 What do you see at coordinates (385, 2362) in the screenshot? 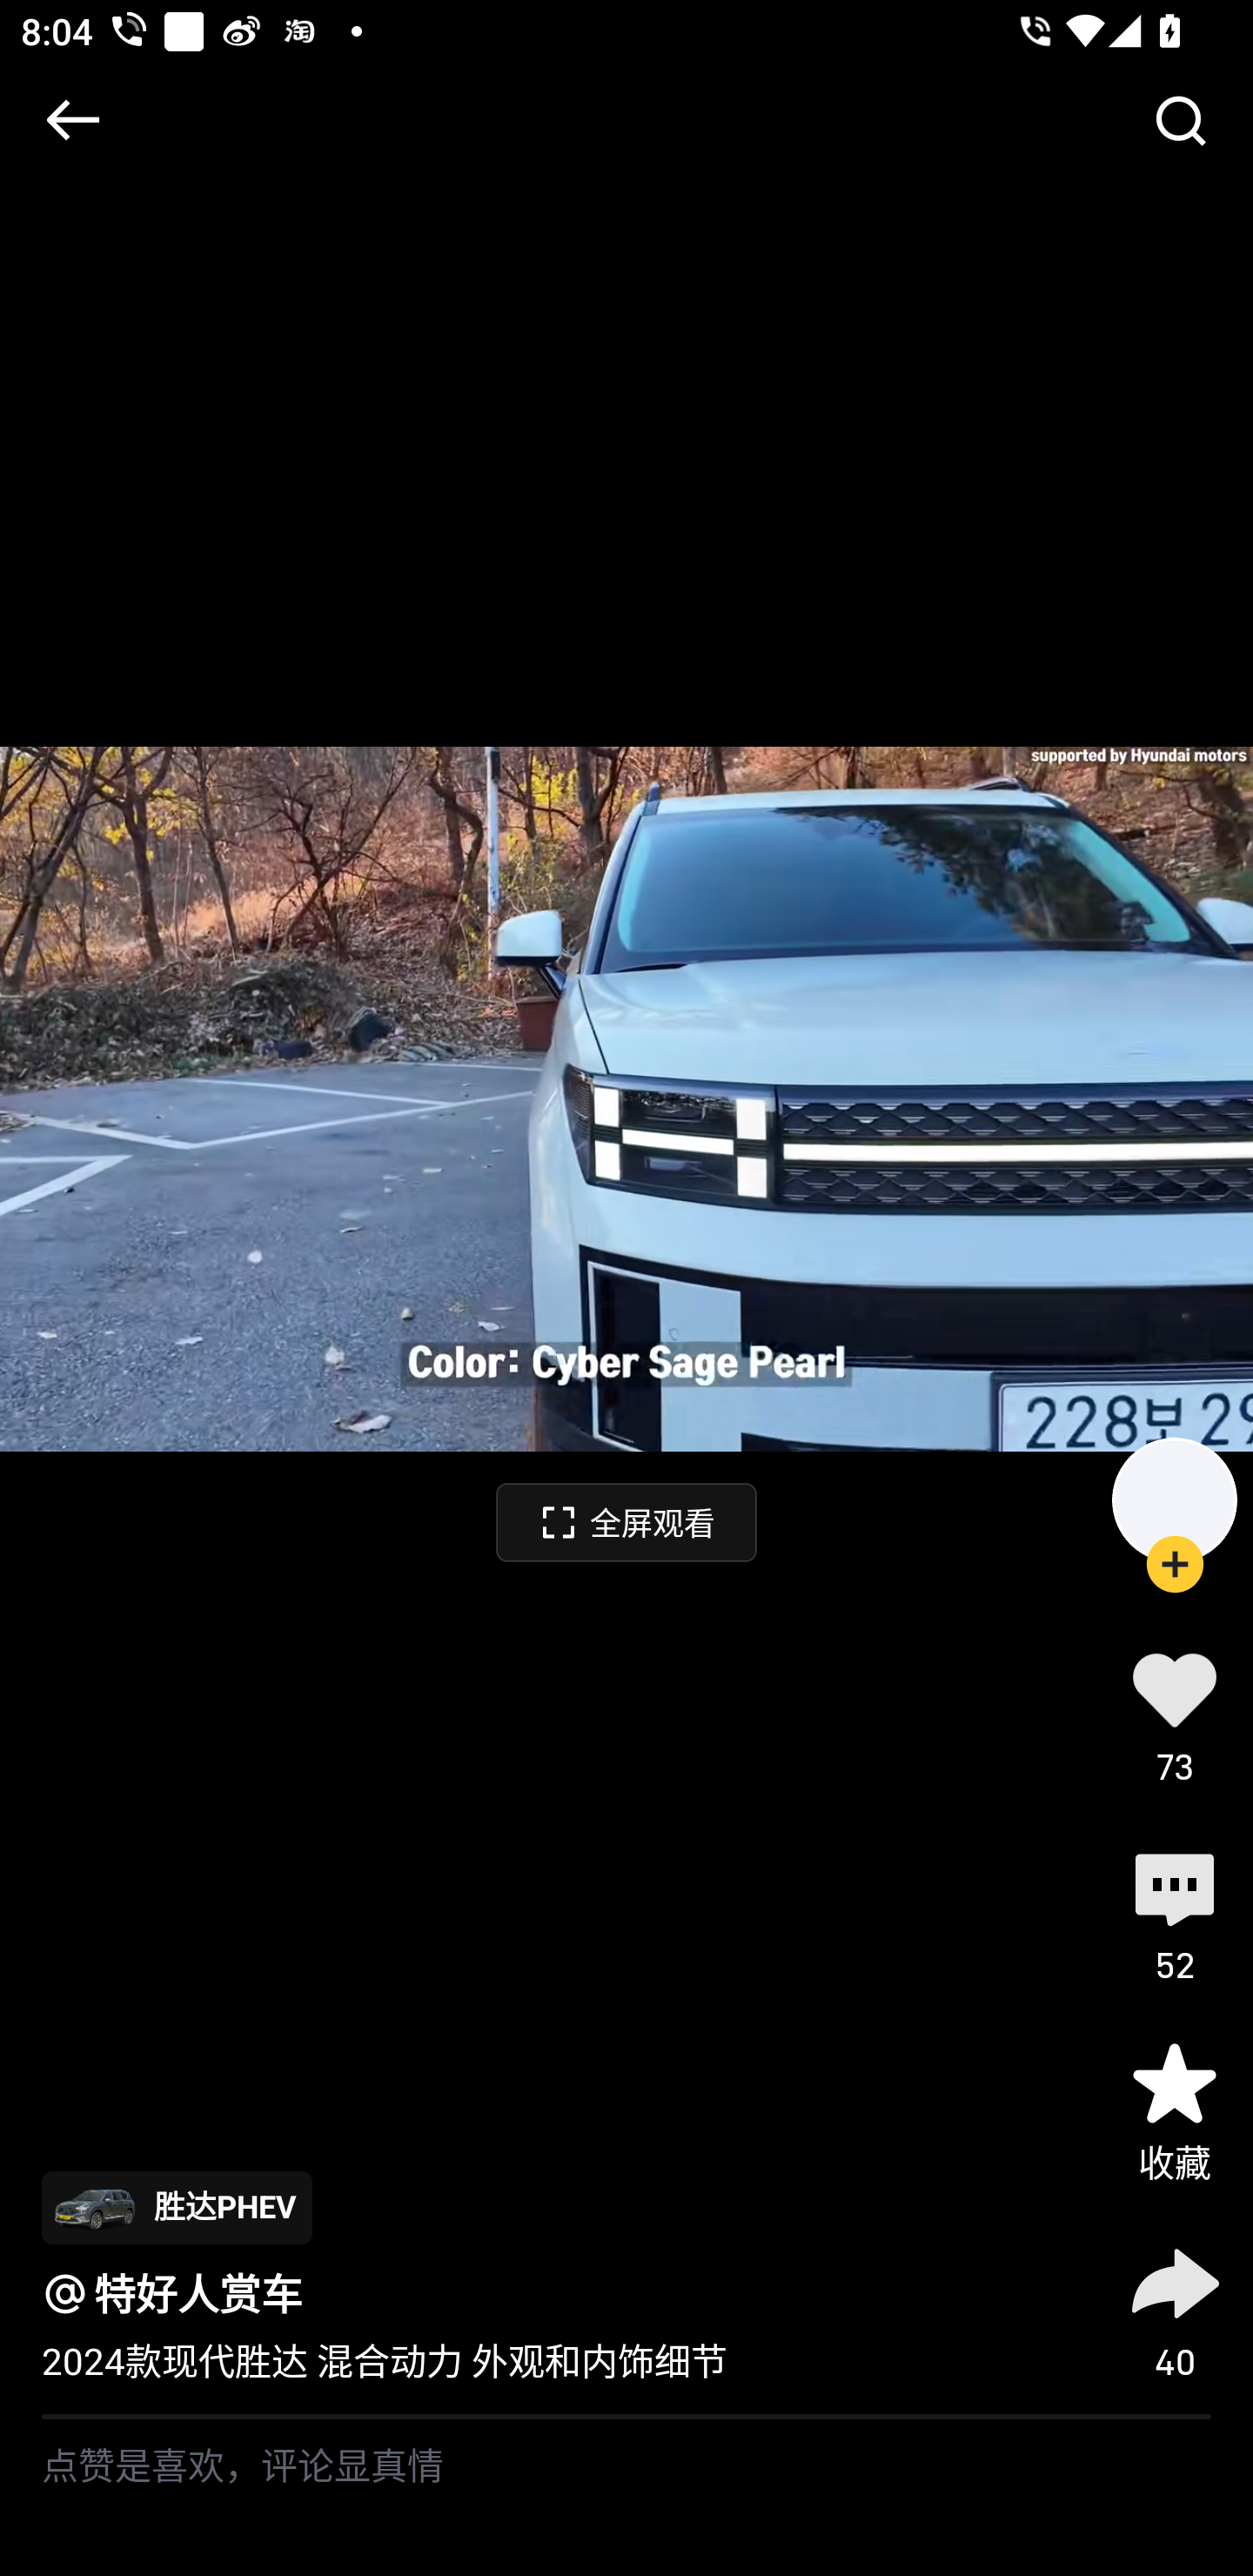
I see `2024款现代胜达 混合动力 外观和内饰细节` at bounding box center [385, 2362].